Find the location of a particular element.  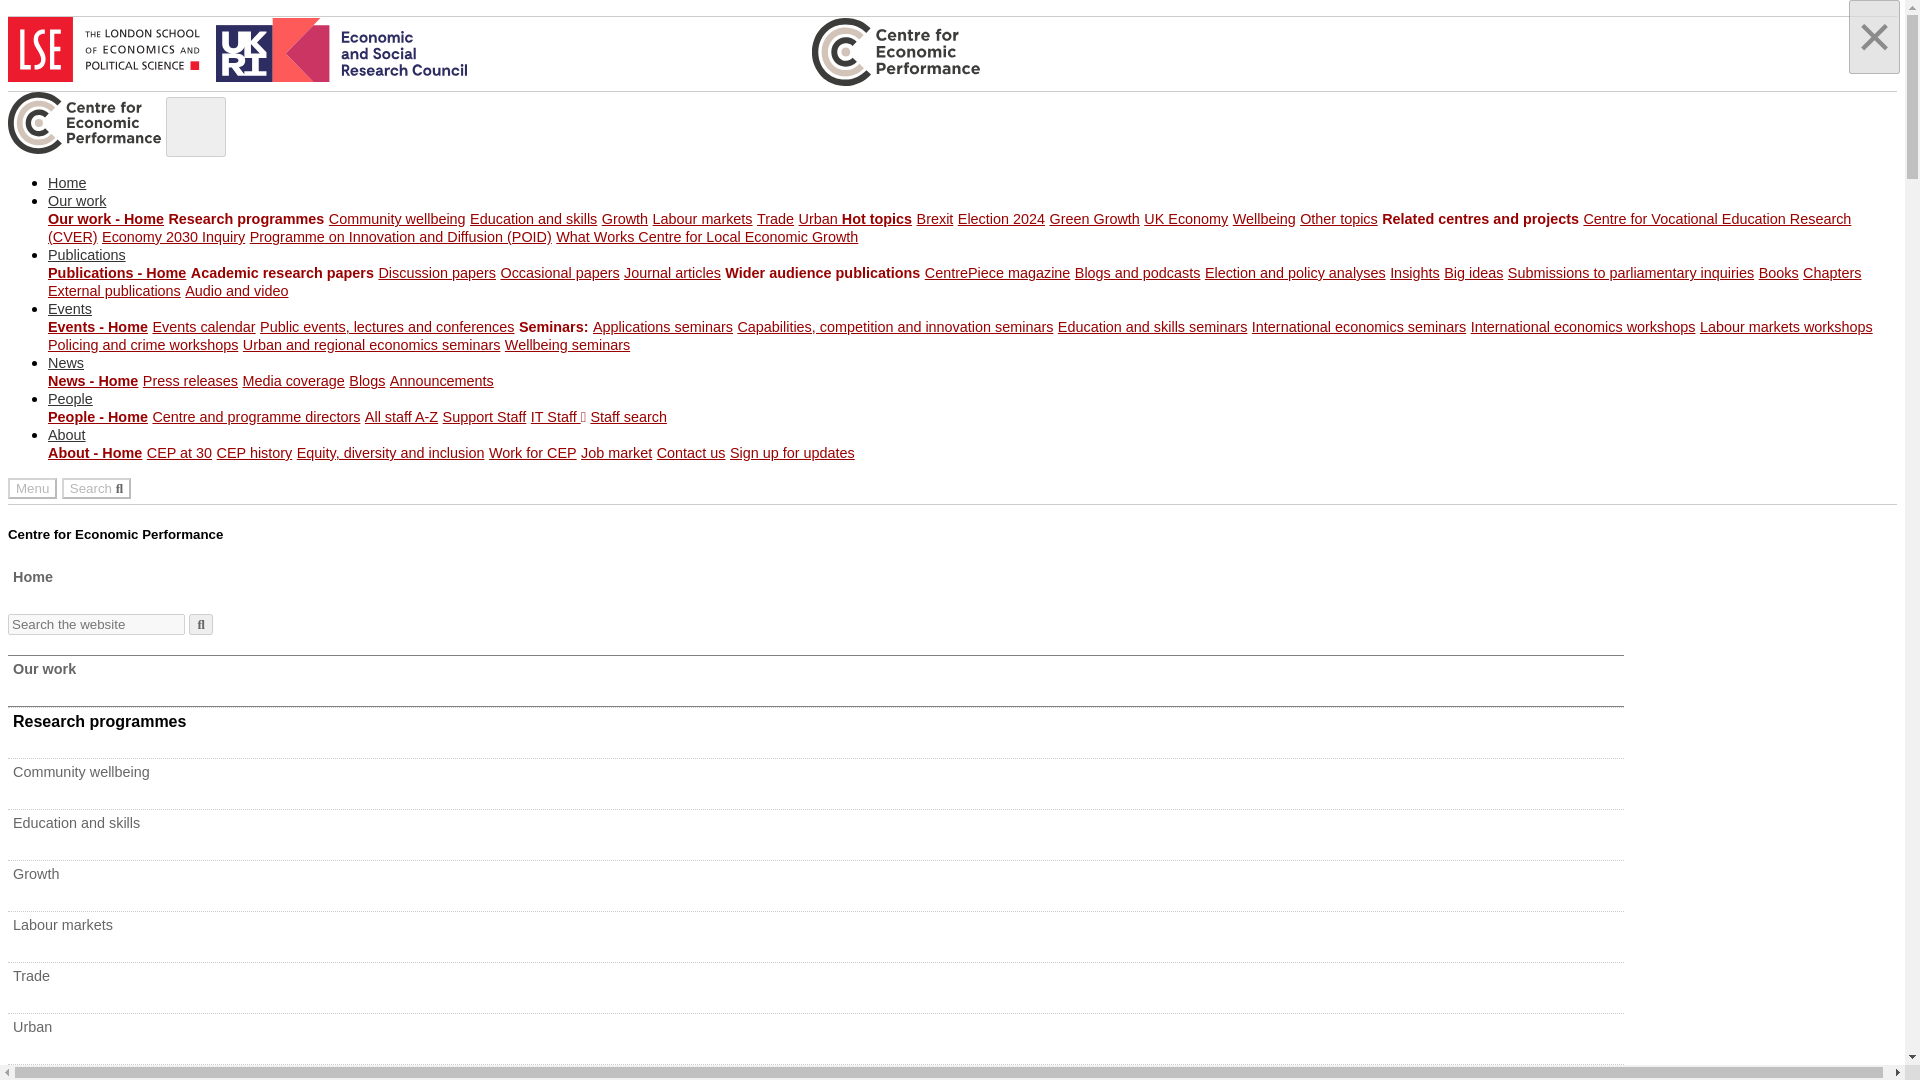

Publications - Home is located at coordinates (117, 272).